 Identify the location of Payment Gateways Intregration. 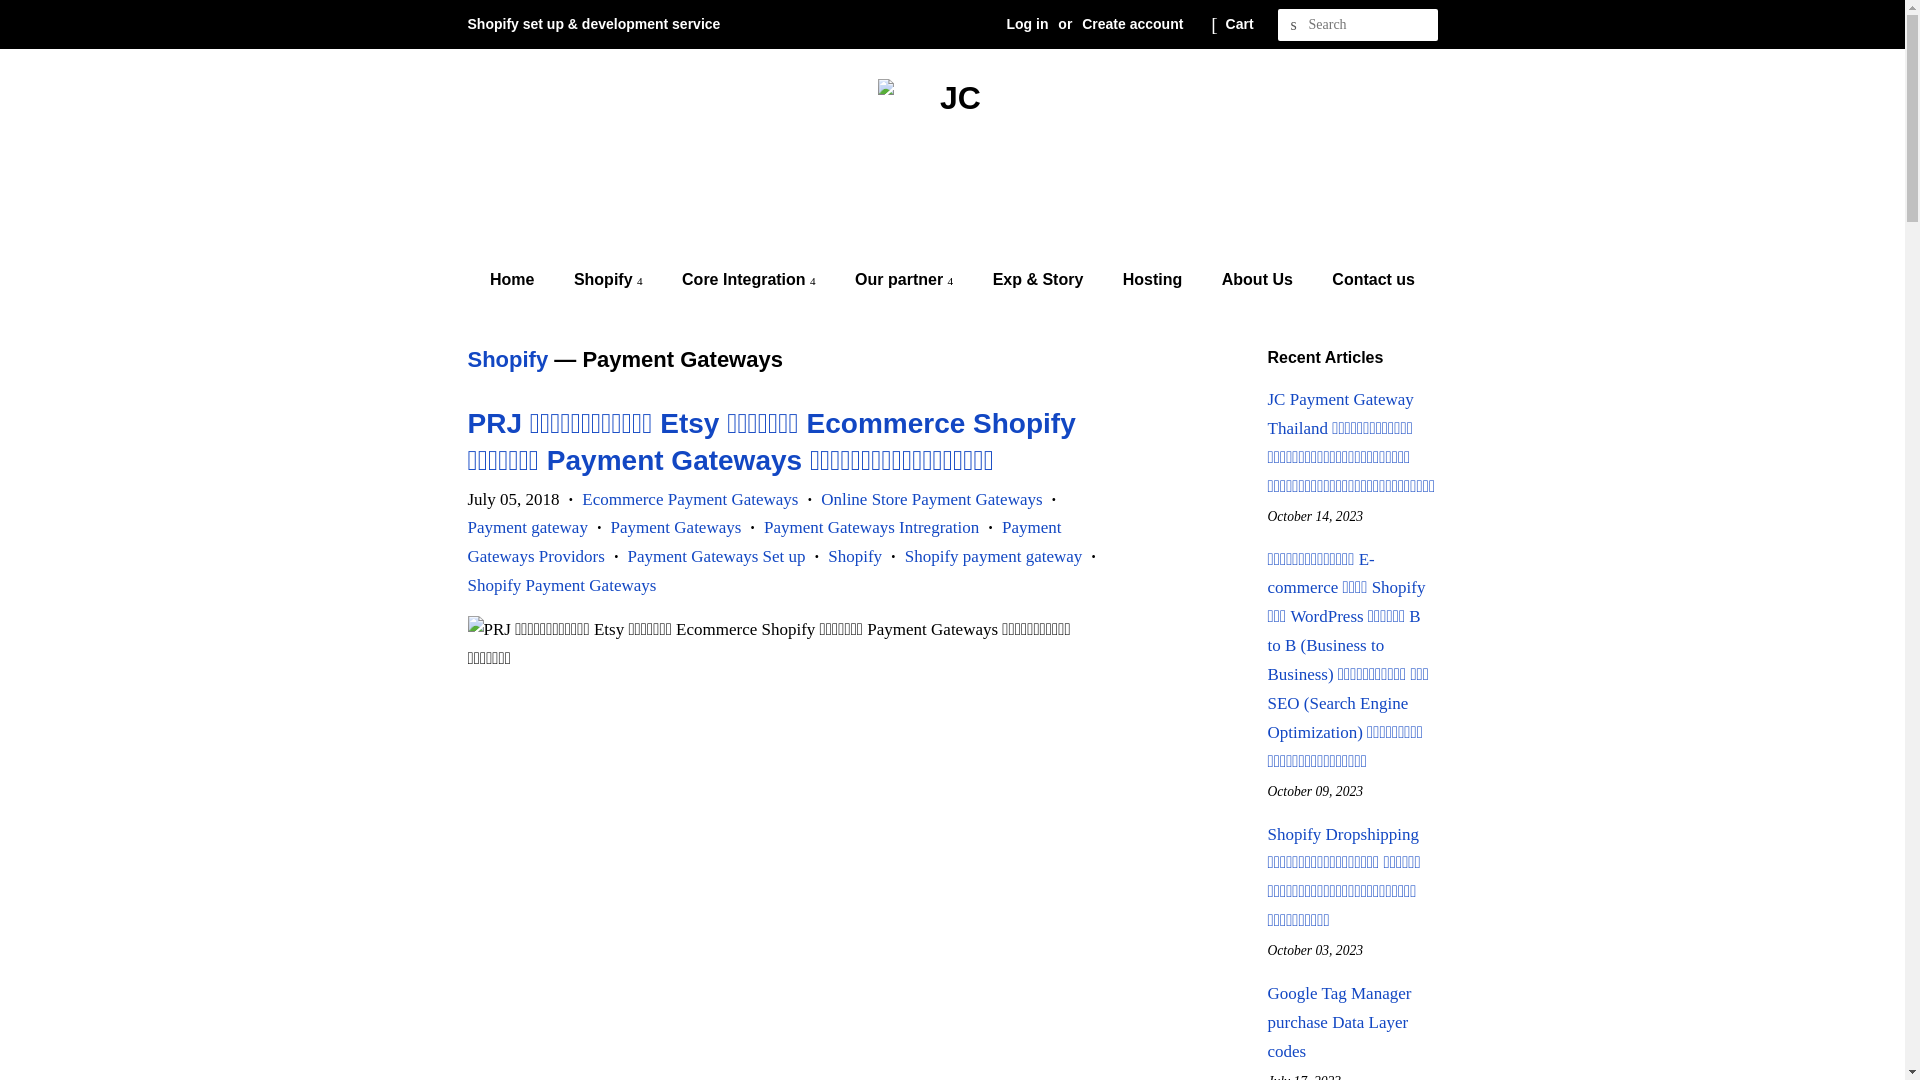
(872, 528).